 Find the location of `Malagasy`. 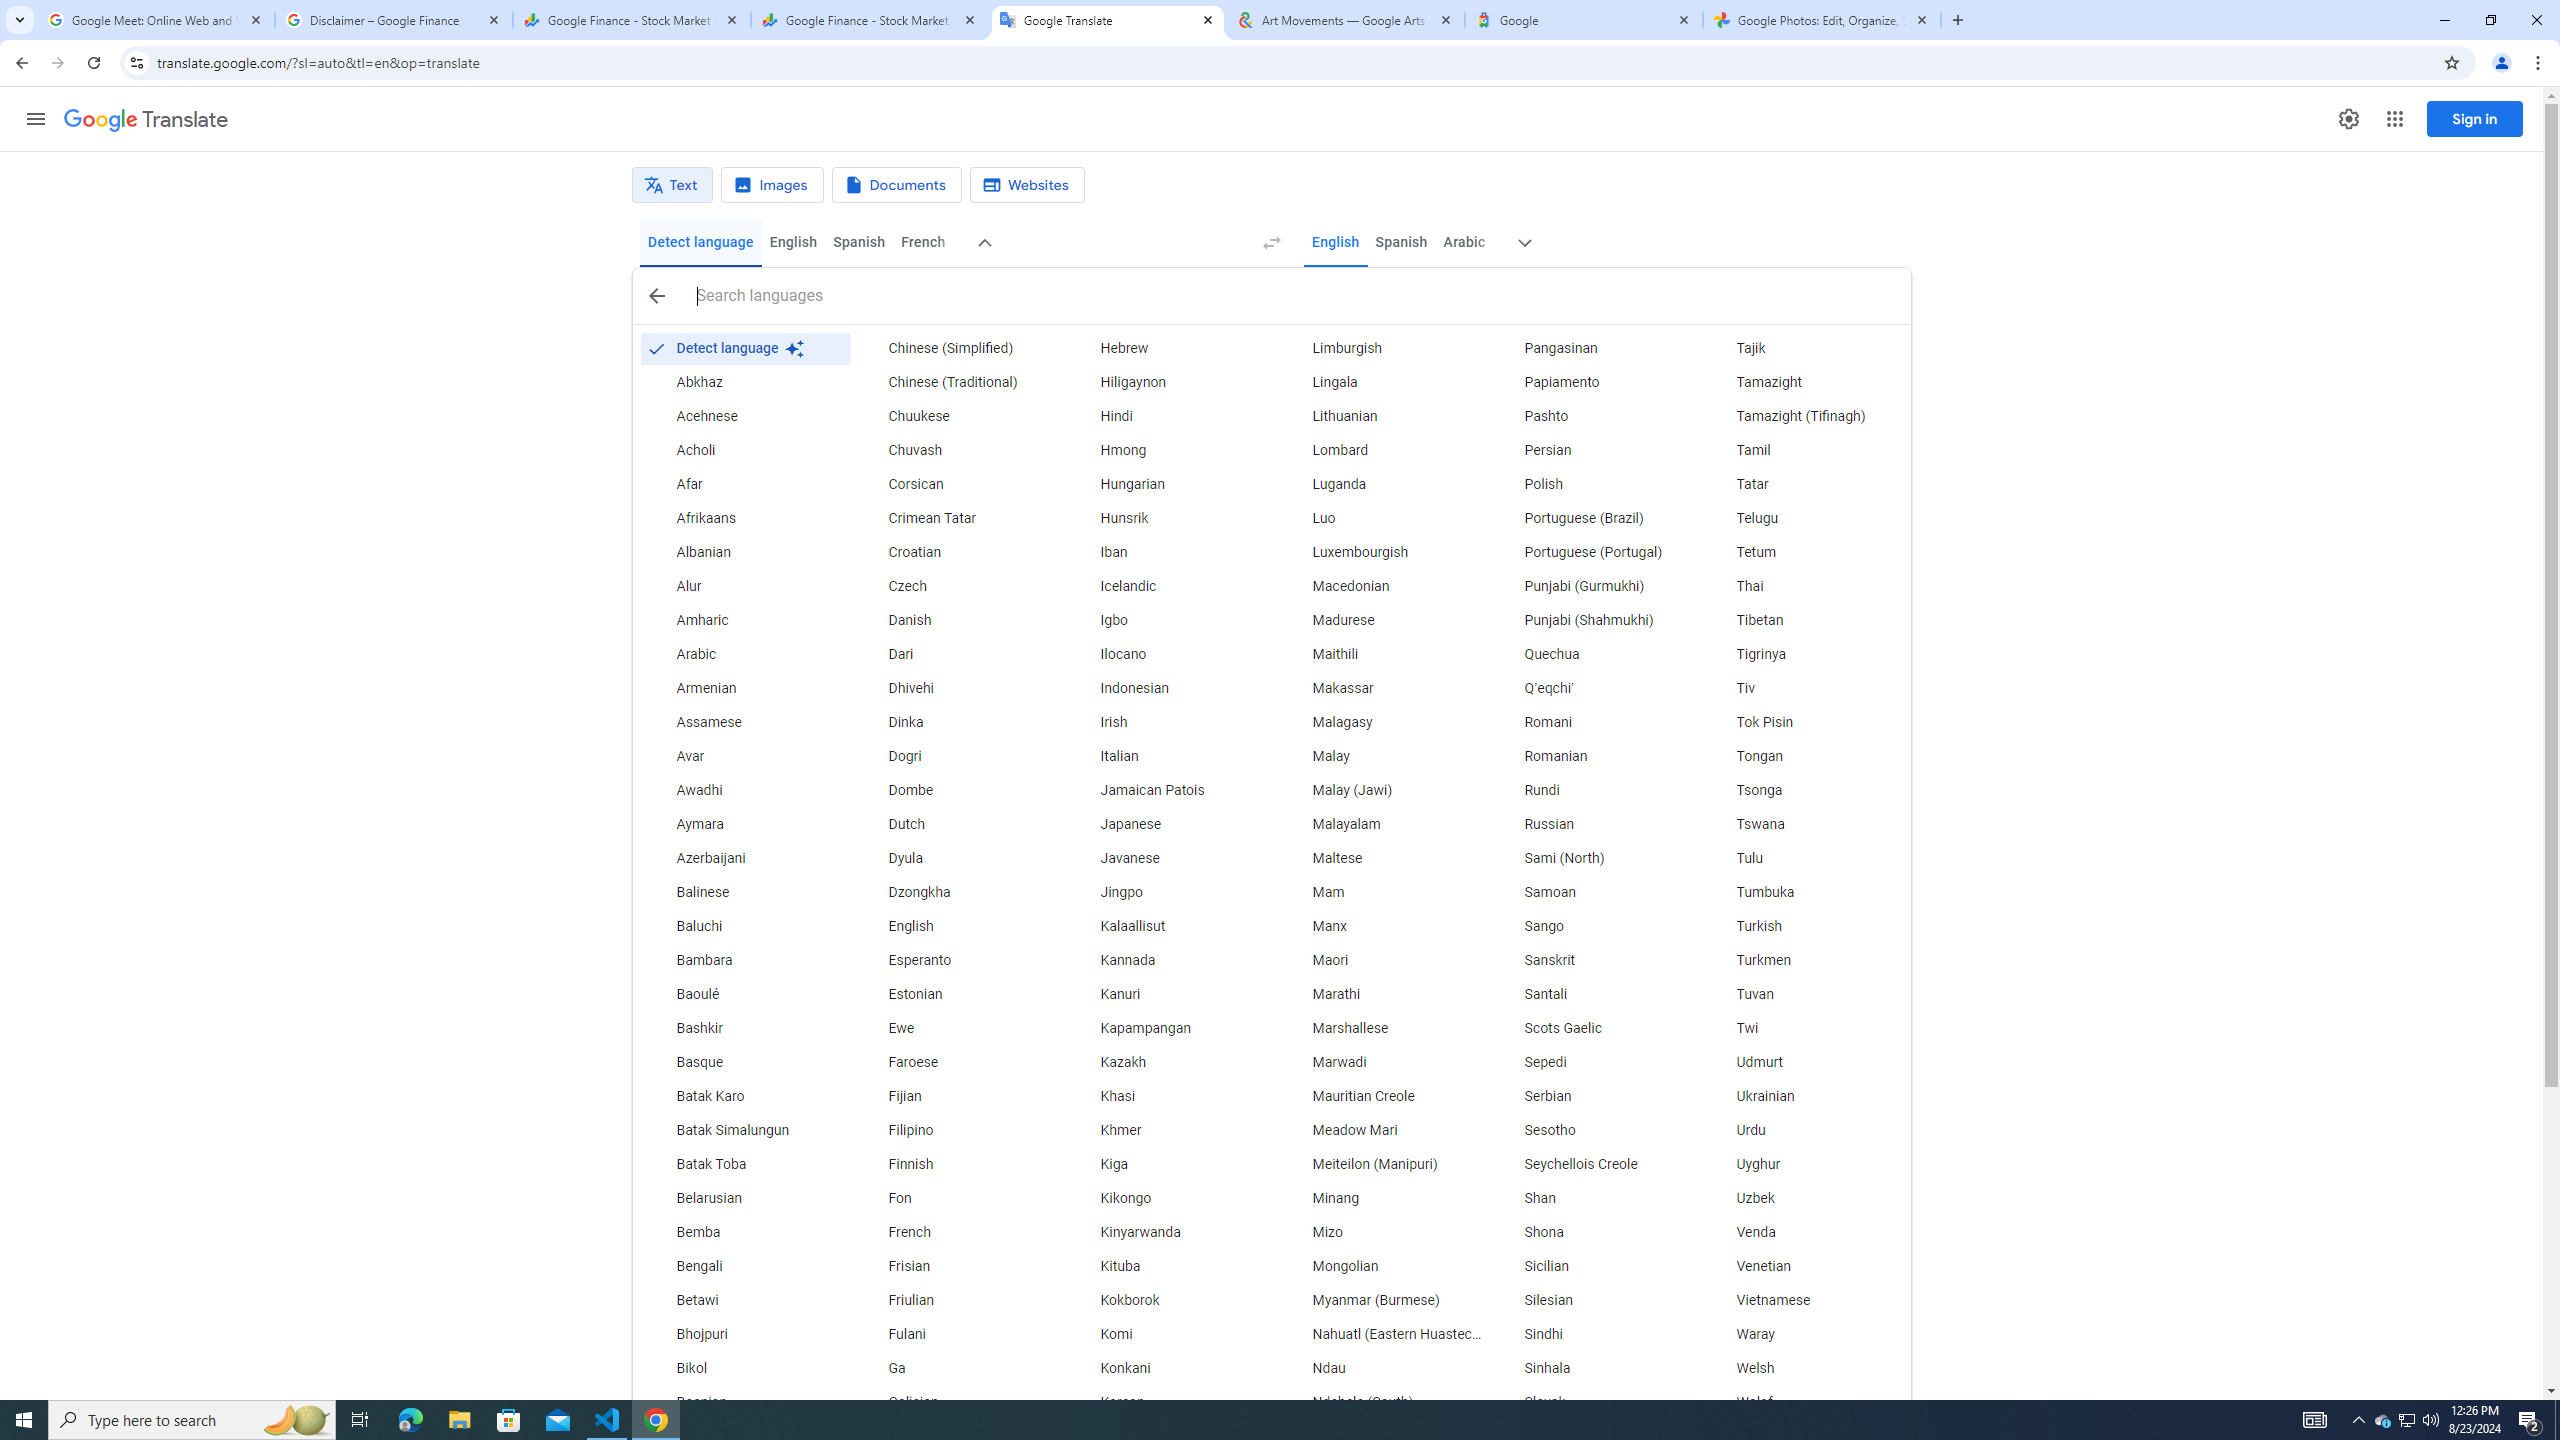

Malagasy is located at coordinates (1380, 722).